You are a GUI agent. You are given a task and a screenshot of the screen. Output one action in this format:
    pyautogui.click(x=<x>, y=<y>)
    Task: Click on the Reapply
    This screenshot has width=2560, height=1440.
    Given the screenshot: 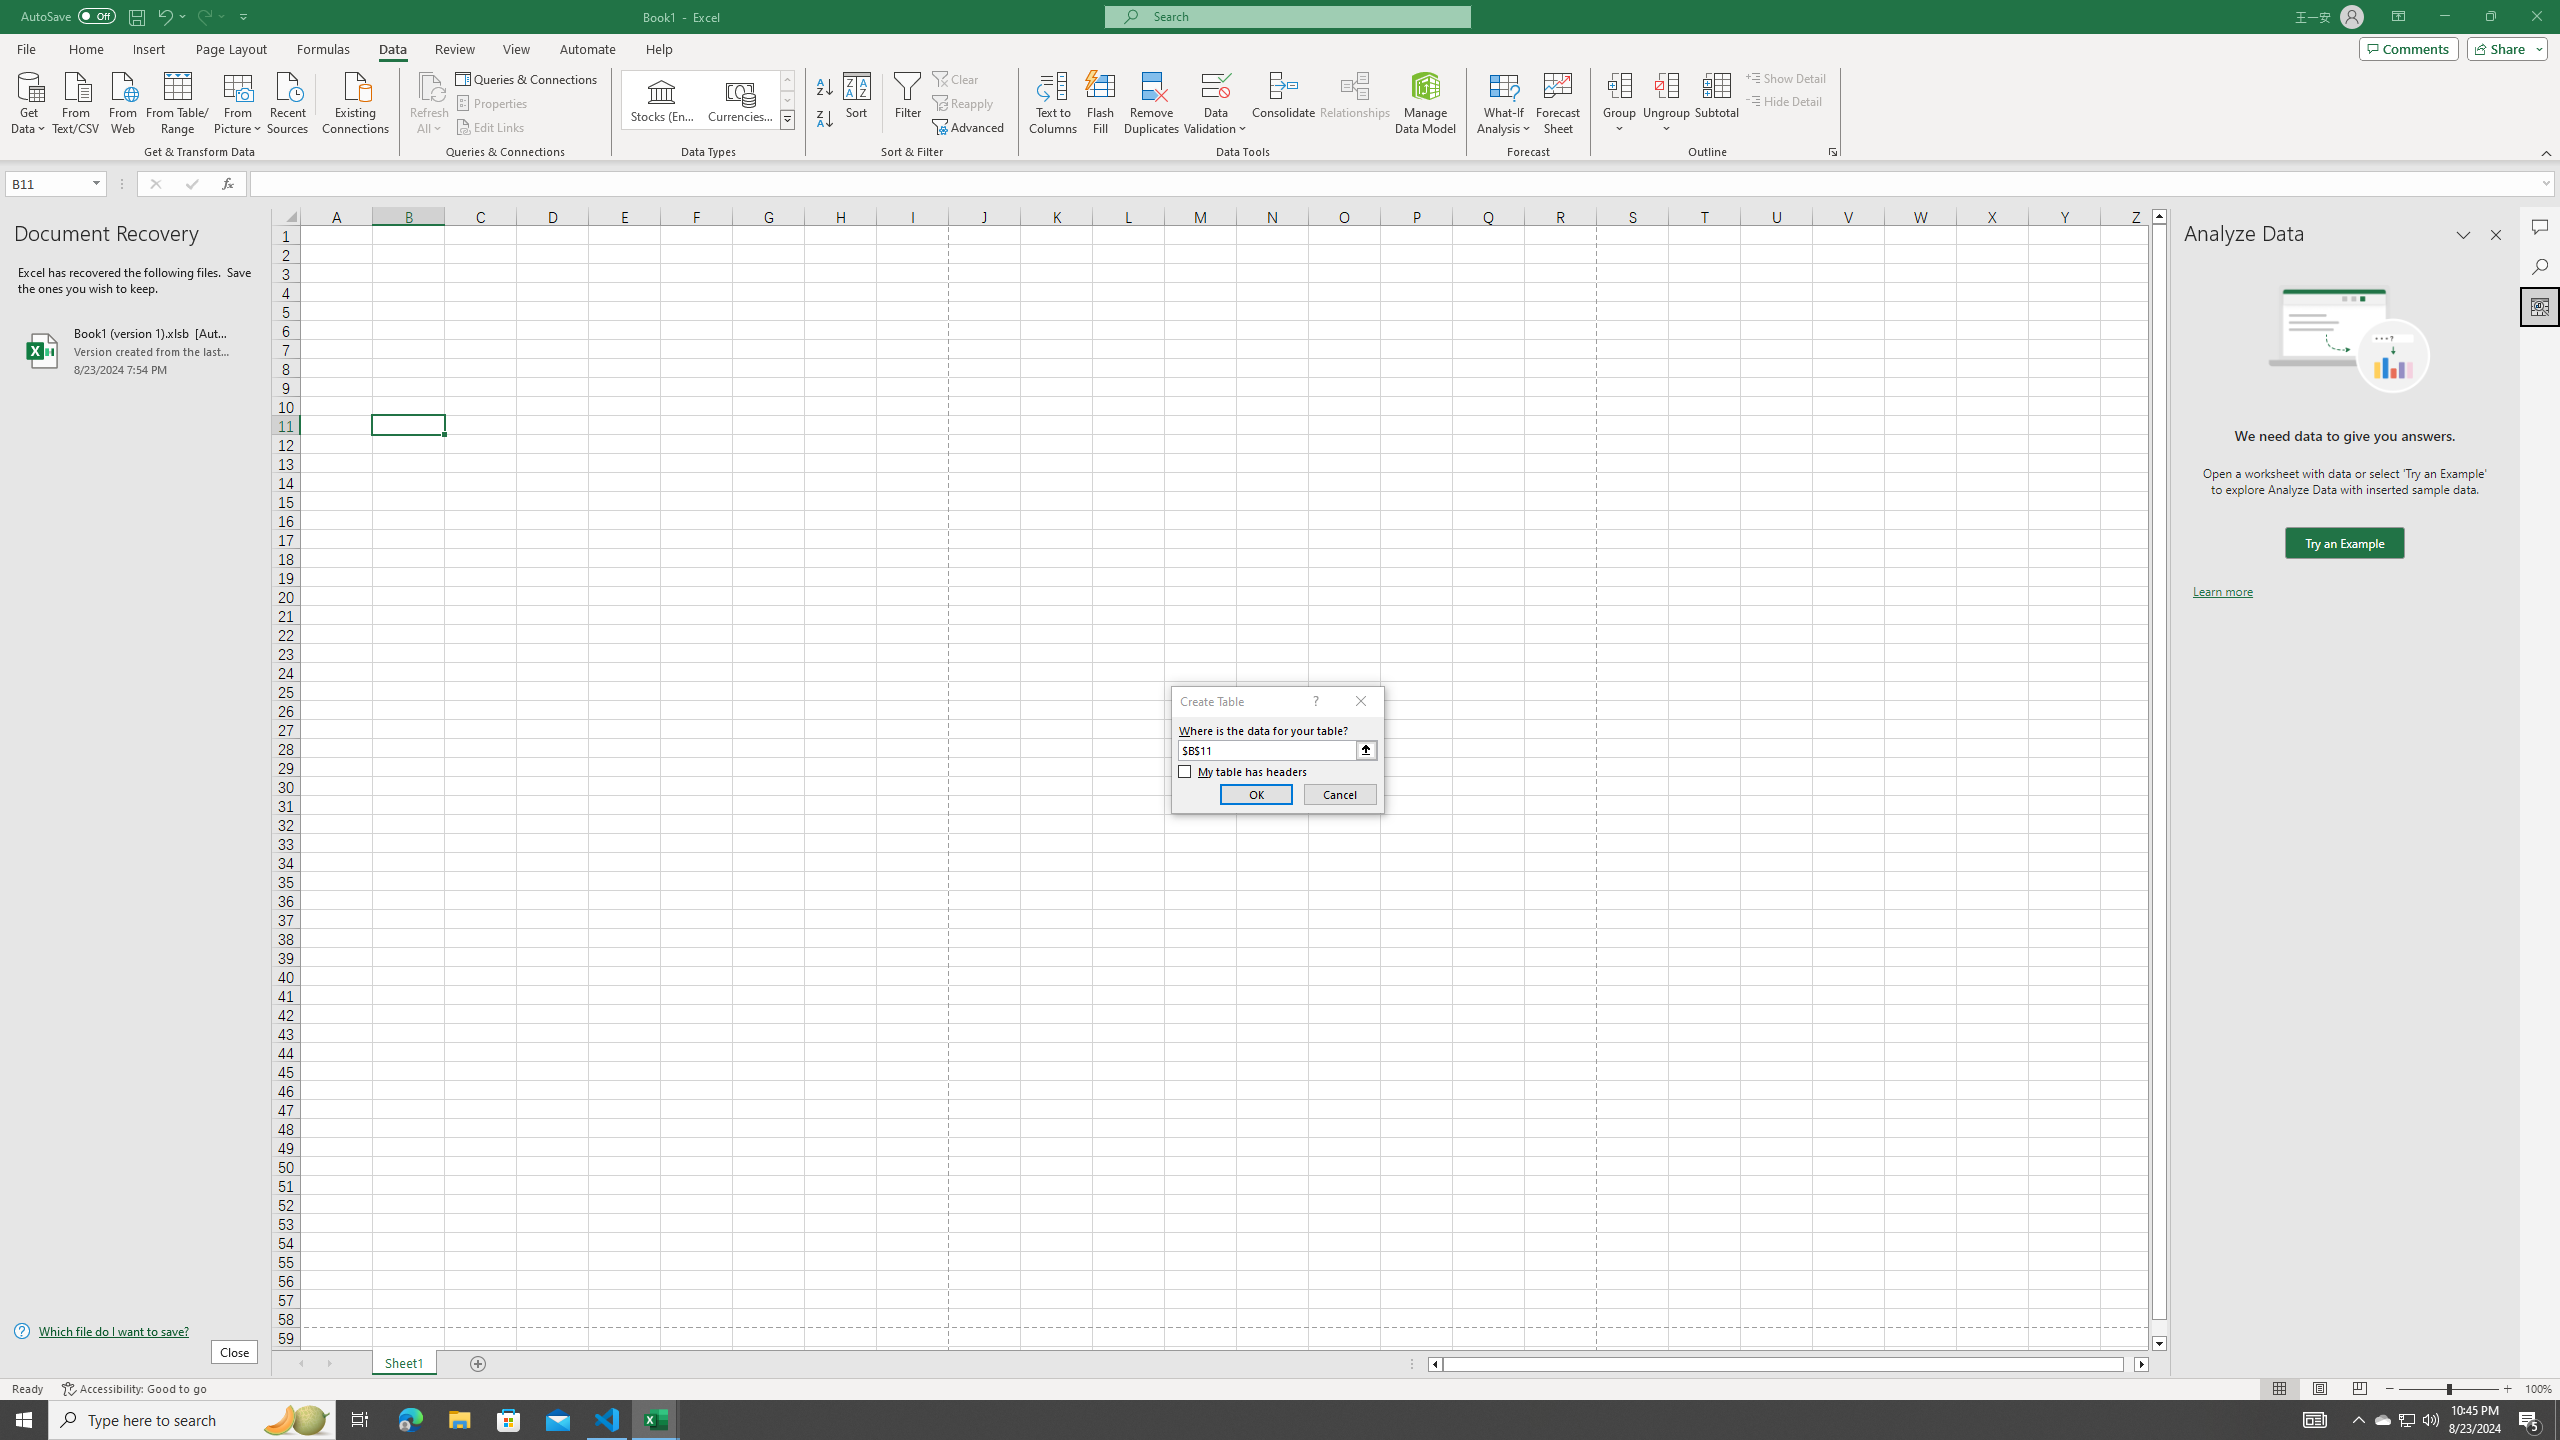 What is the action you would take?
    pyautogui.click(x=964, y=104)
    